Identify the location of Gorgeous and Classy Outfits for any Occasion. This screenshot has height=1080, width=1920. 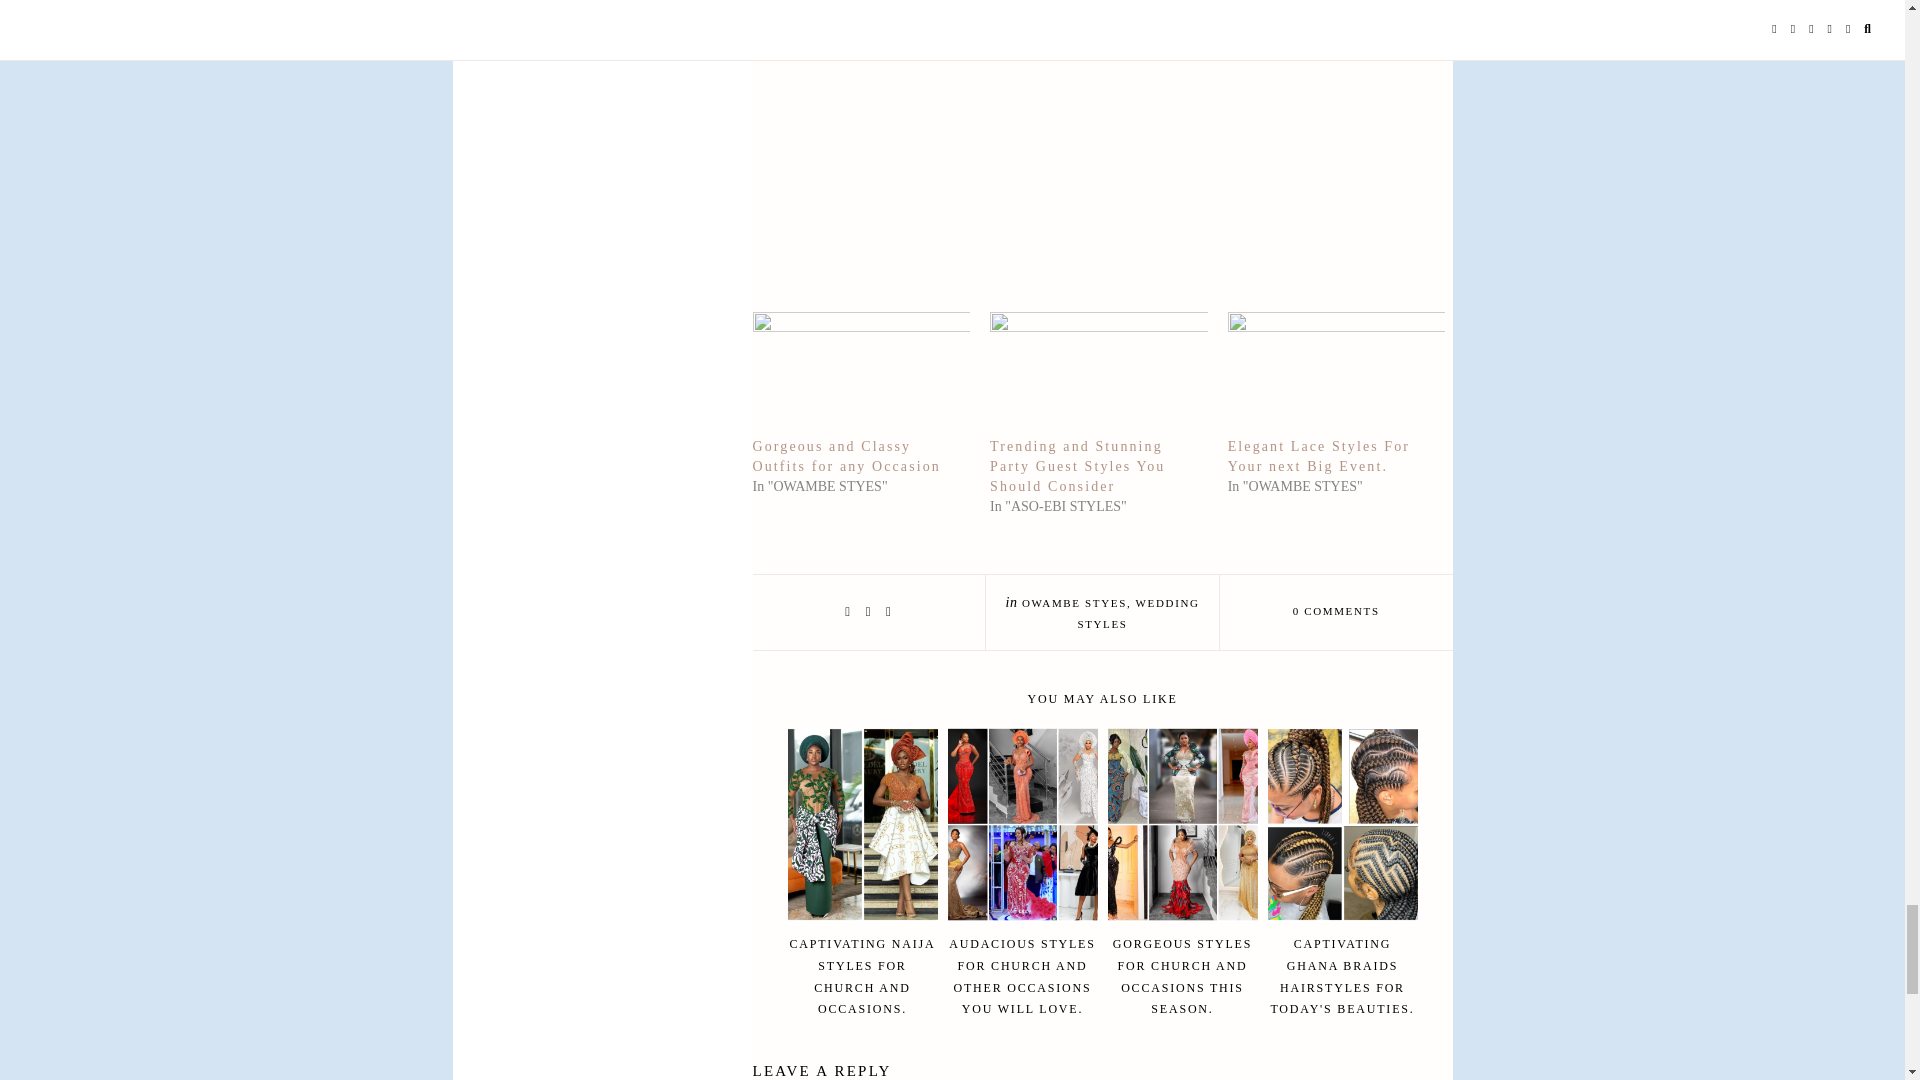
(846, 456).